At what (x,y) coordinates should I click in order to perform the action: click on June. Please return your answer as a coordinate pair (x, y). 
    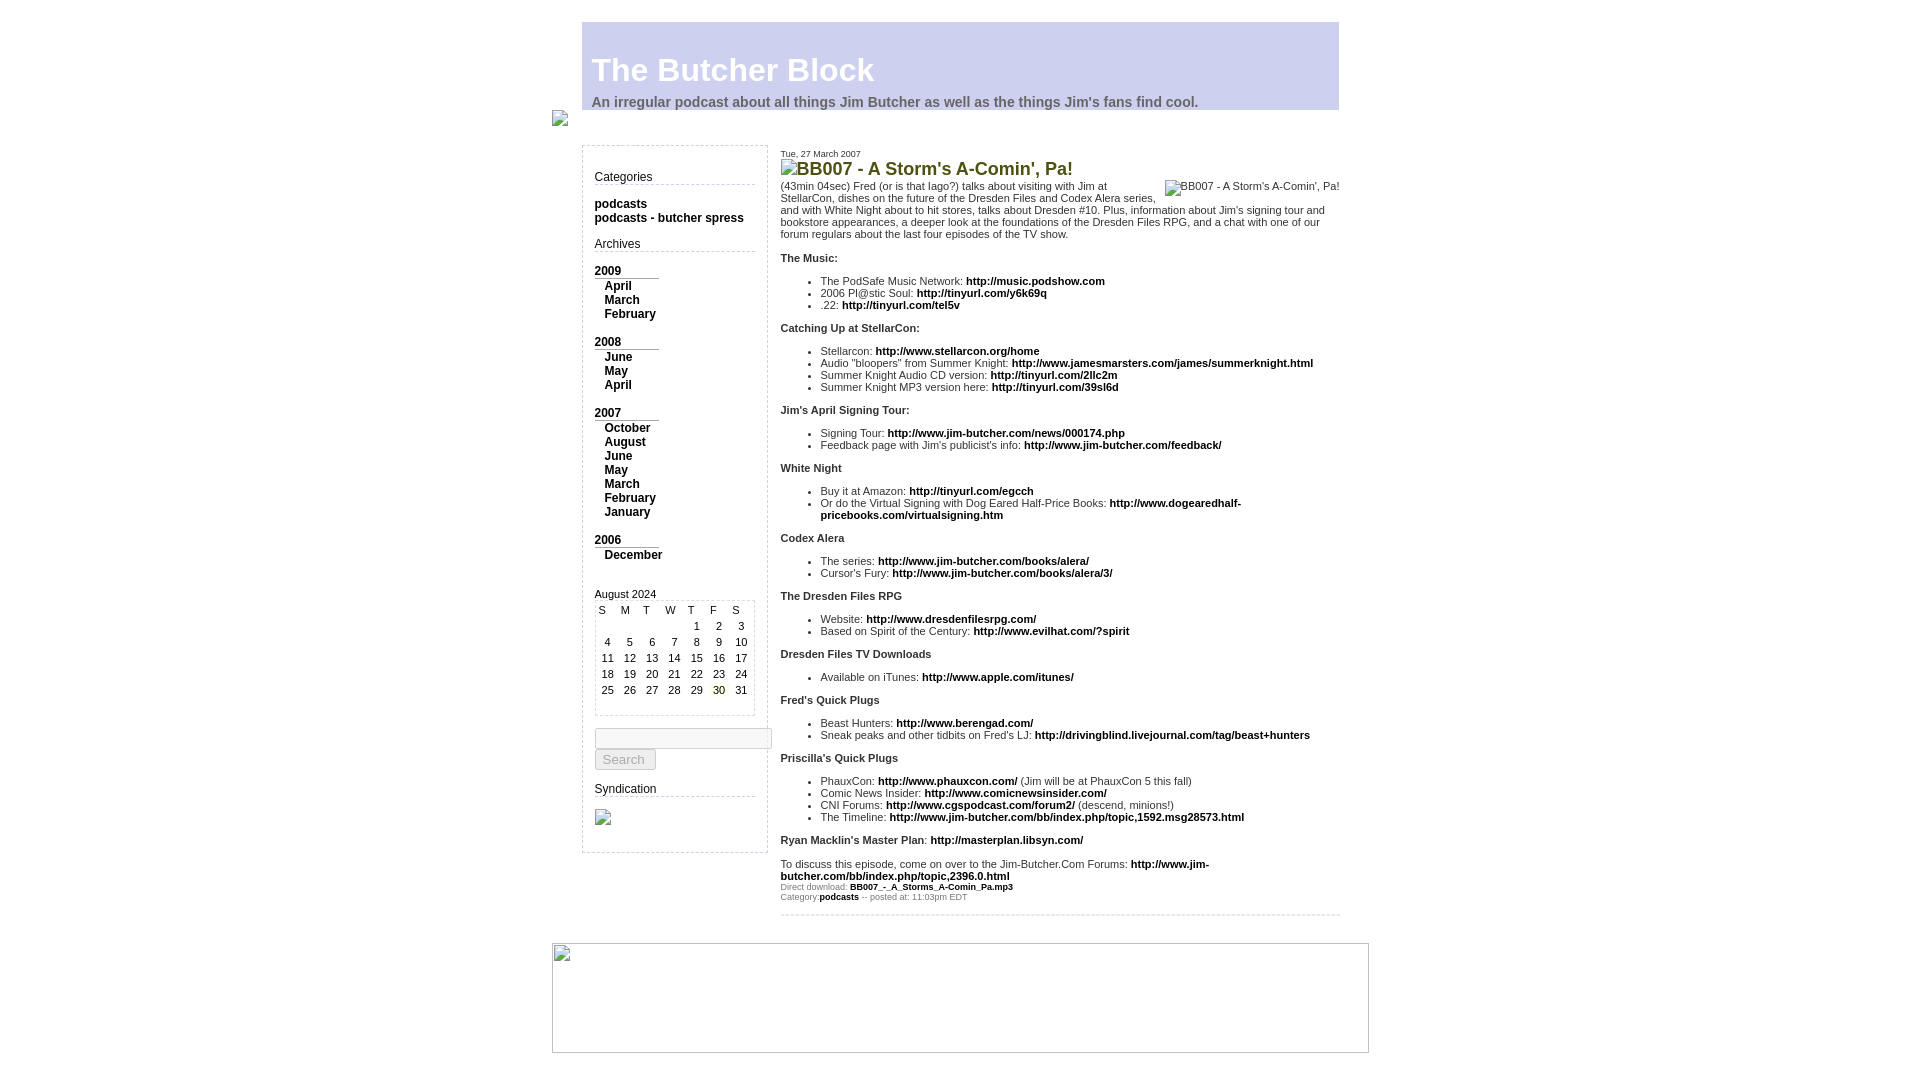
    Looking at the image, I should click on (618, 356).